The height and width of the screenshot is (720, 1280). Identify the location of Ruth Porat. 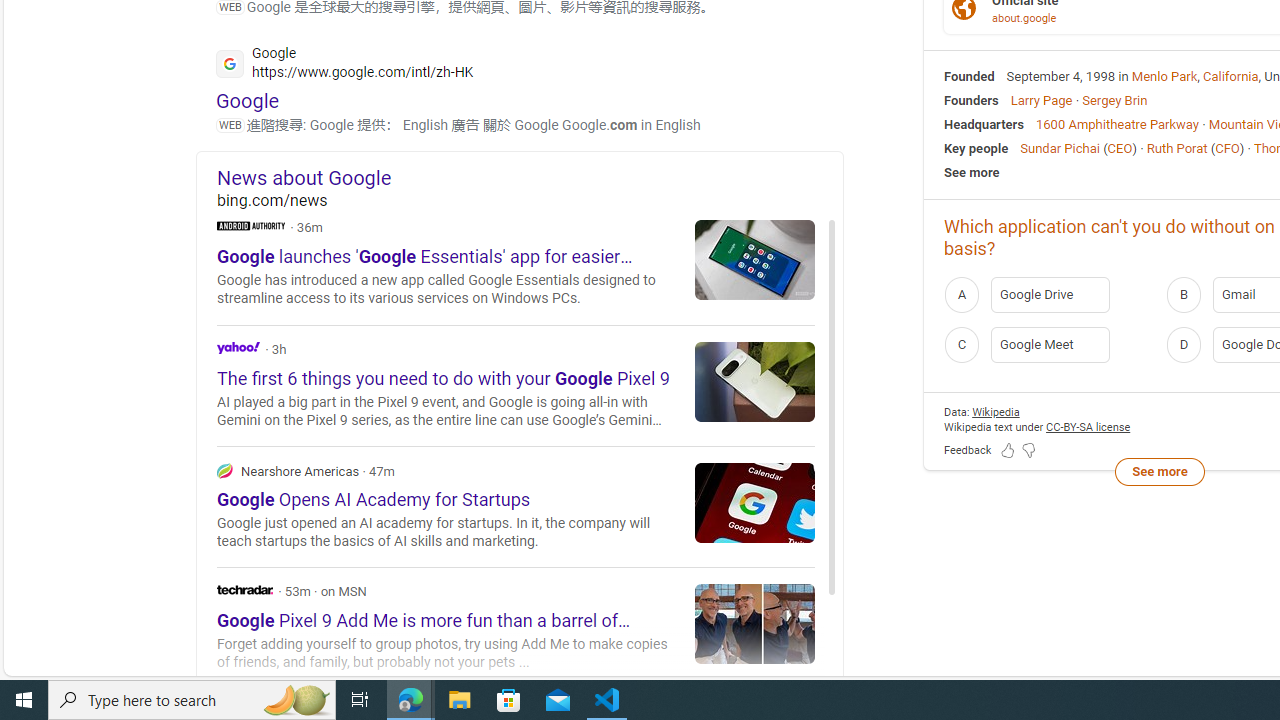
(1176, 148).